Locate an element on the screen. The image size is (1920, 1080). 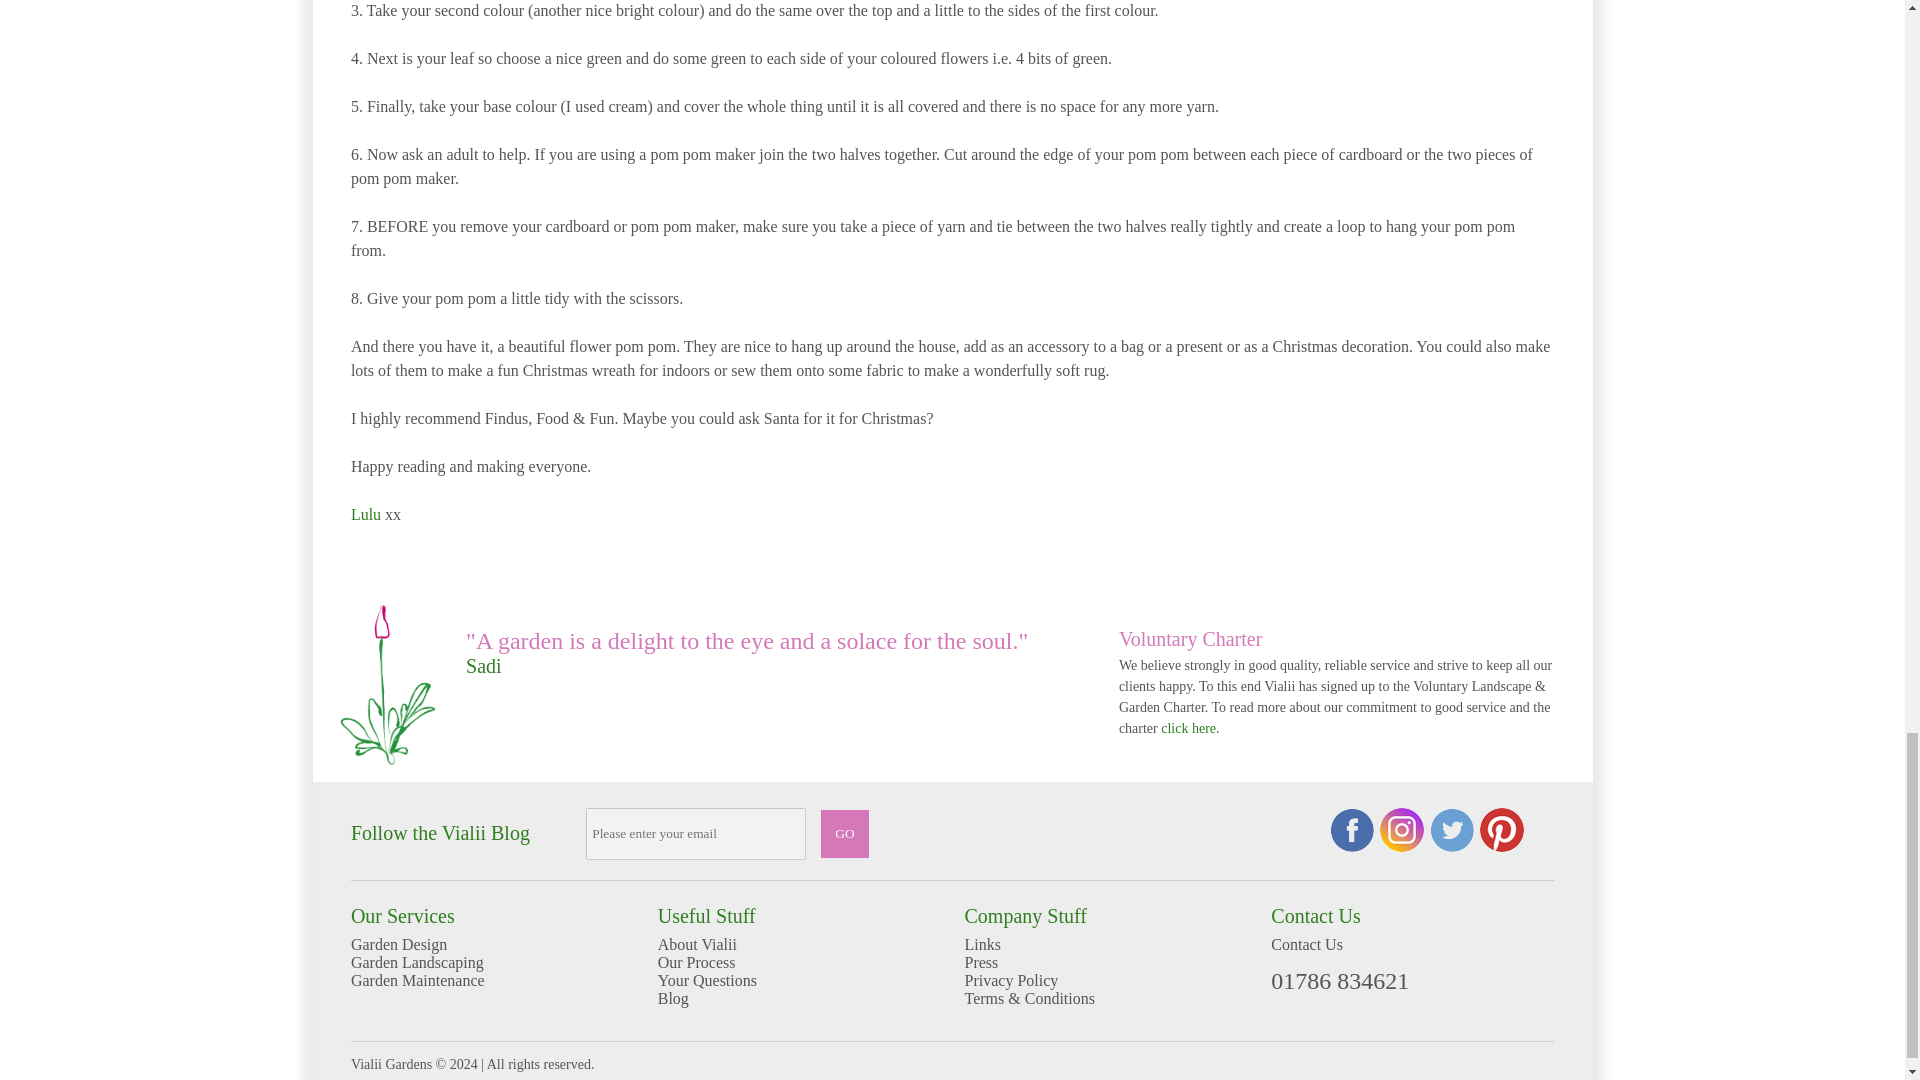
Lulu is located at coordinates (366, 514).